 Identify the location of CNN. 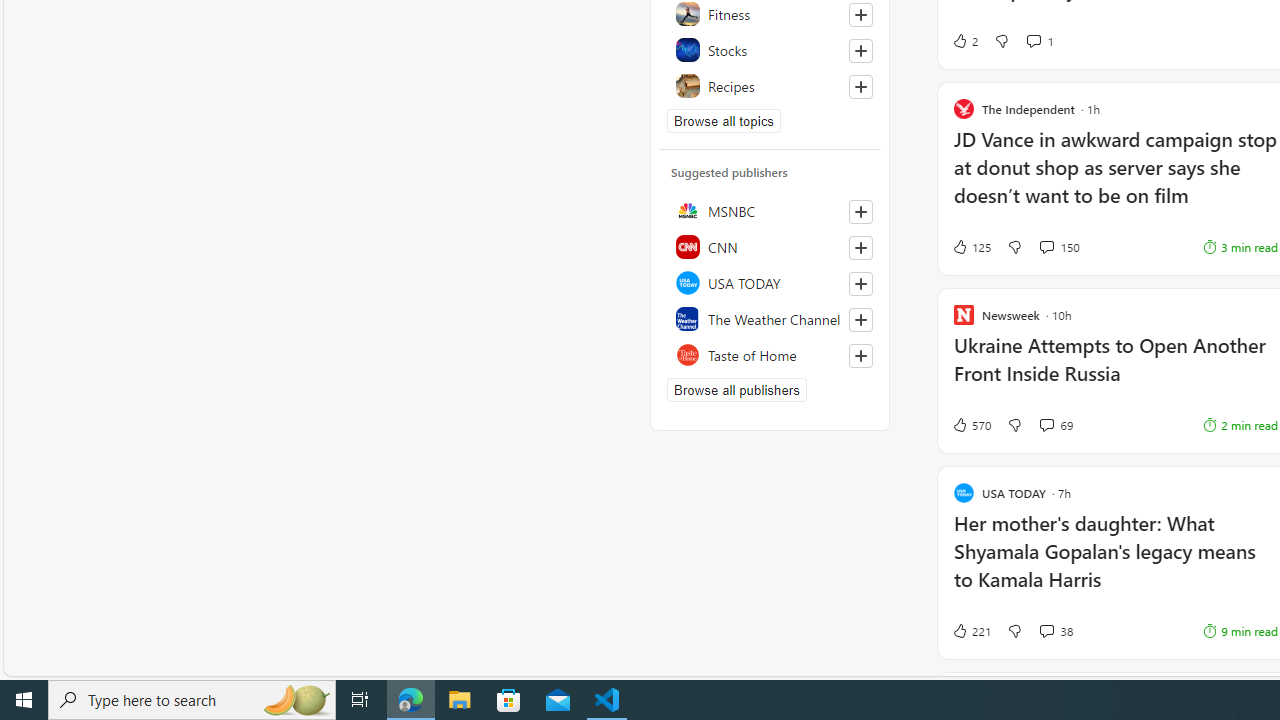
(770, 246).